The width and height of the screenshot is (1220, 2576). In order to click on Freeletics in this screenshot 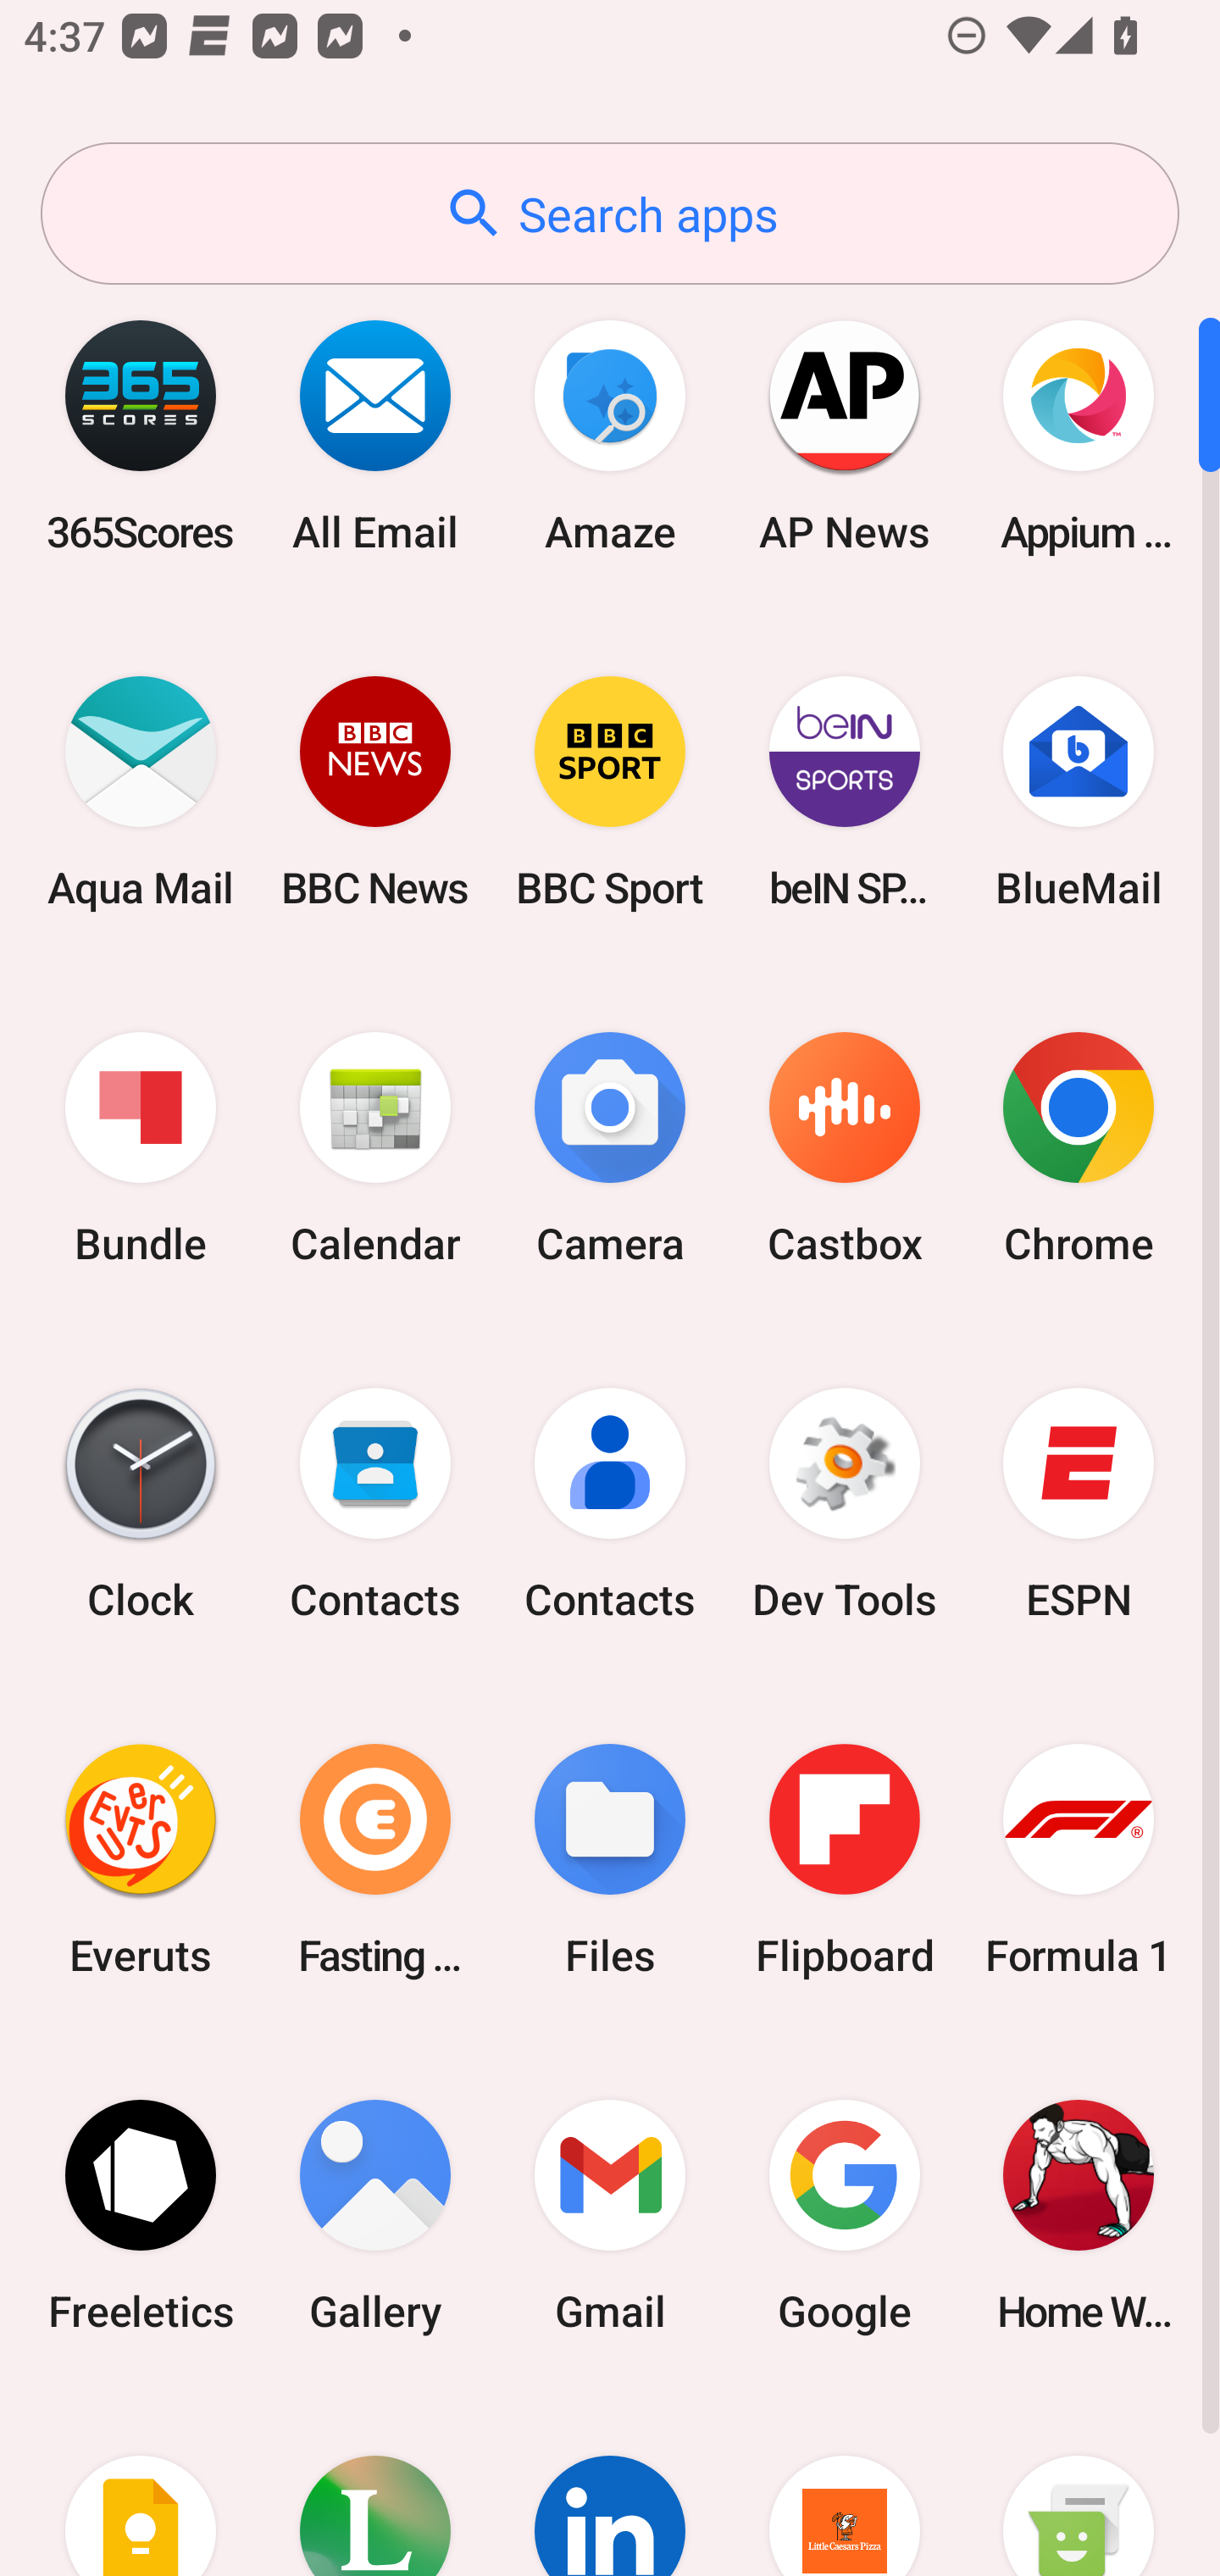, I will do `click(141, 2215)`.